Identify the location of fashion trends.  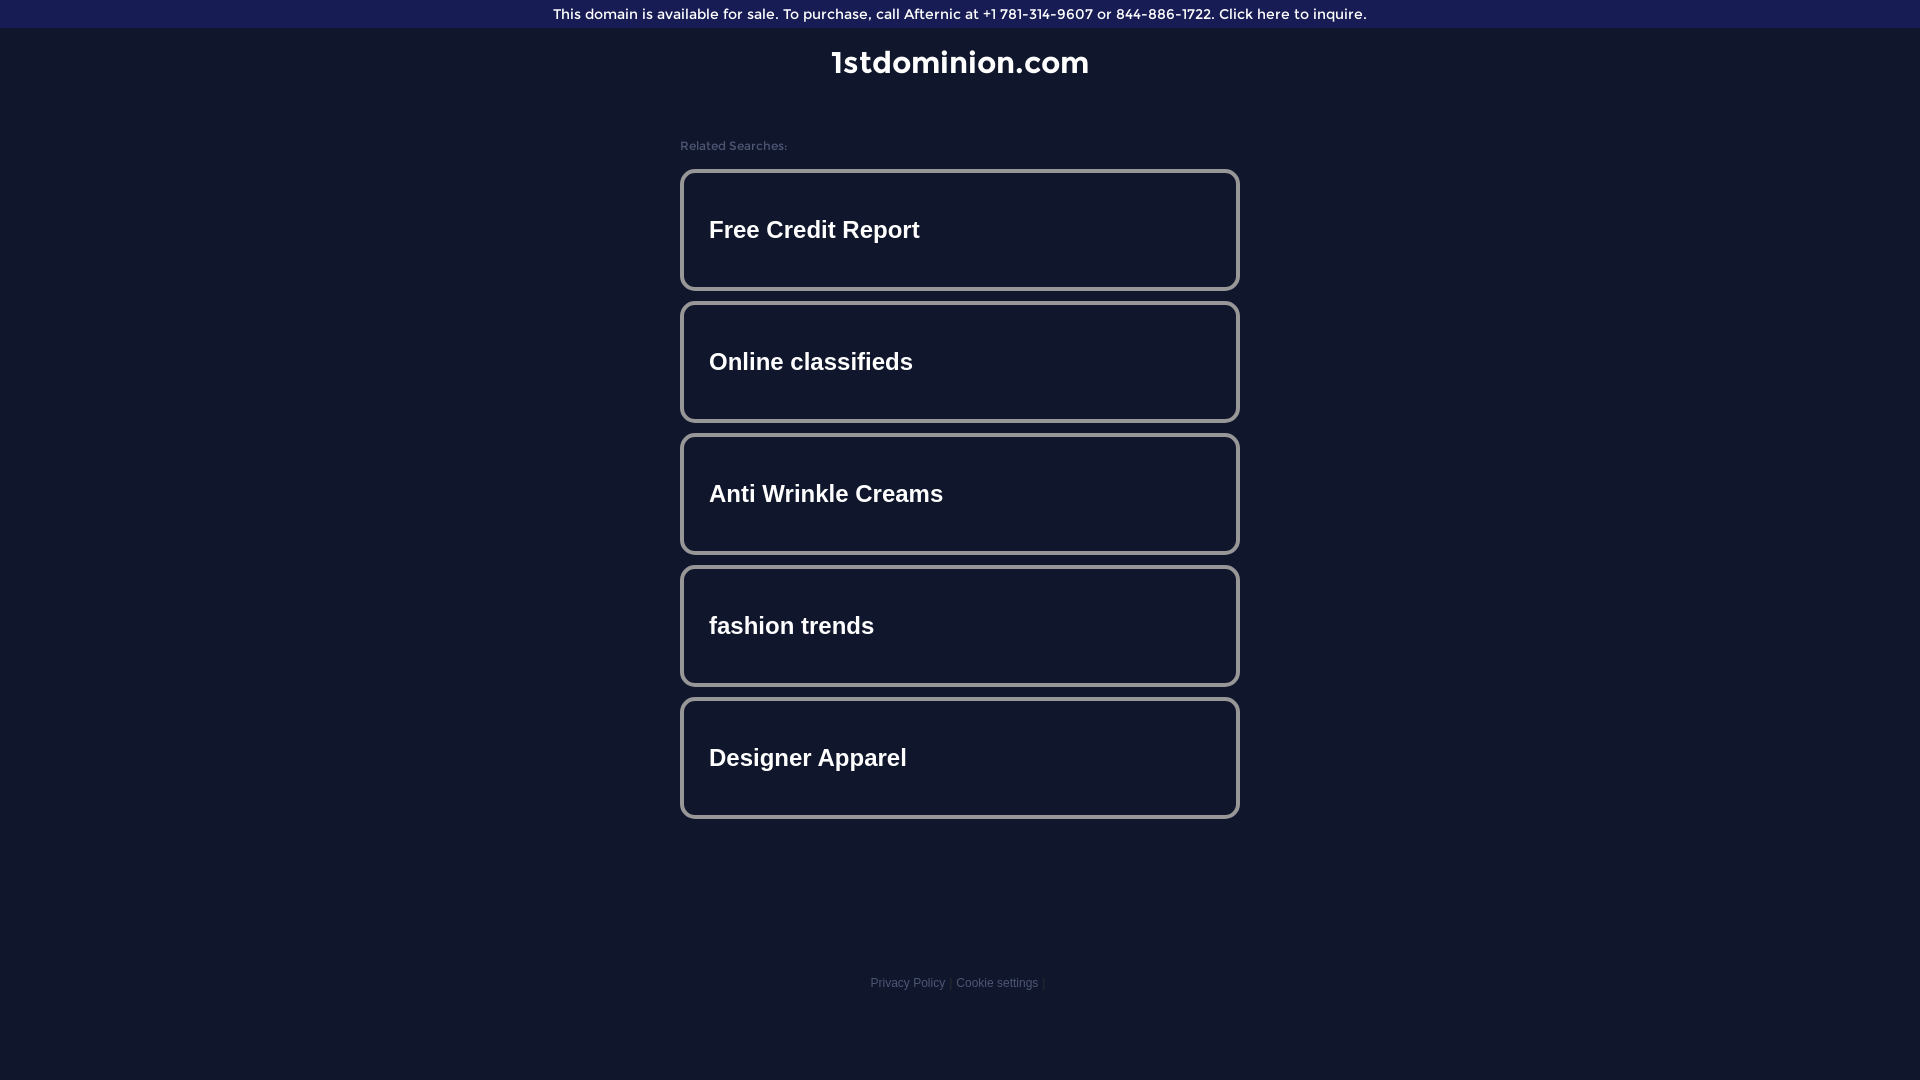
(960, 626).